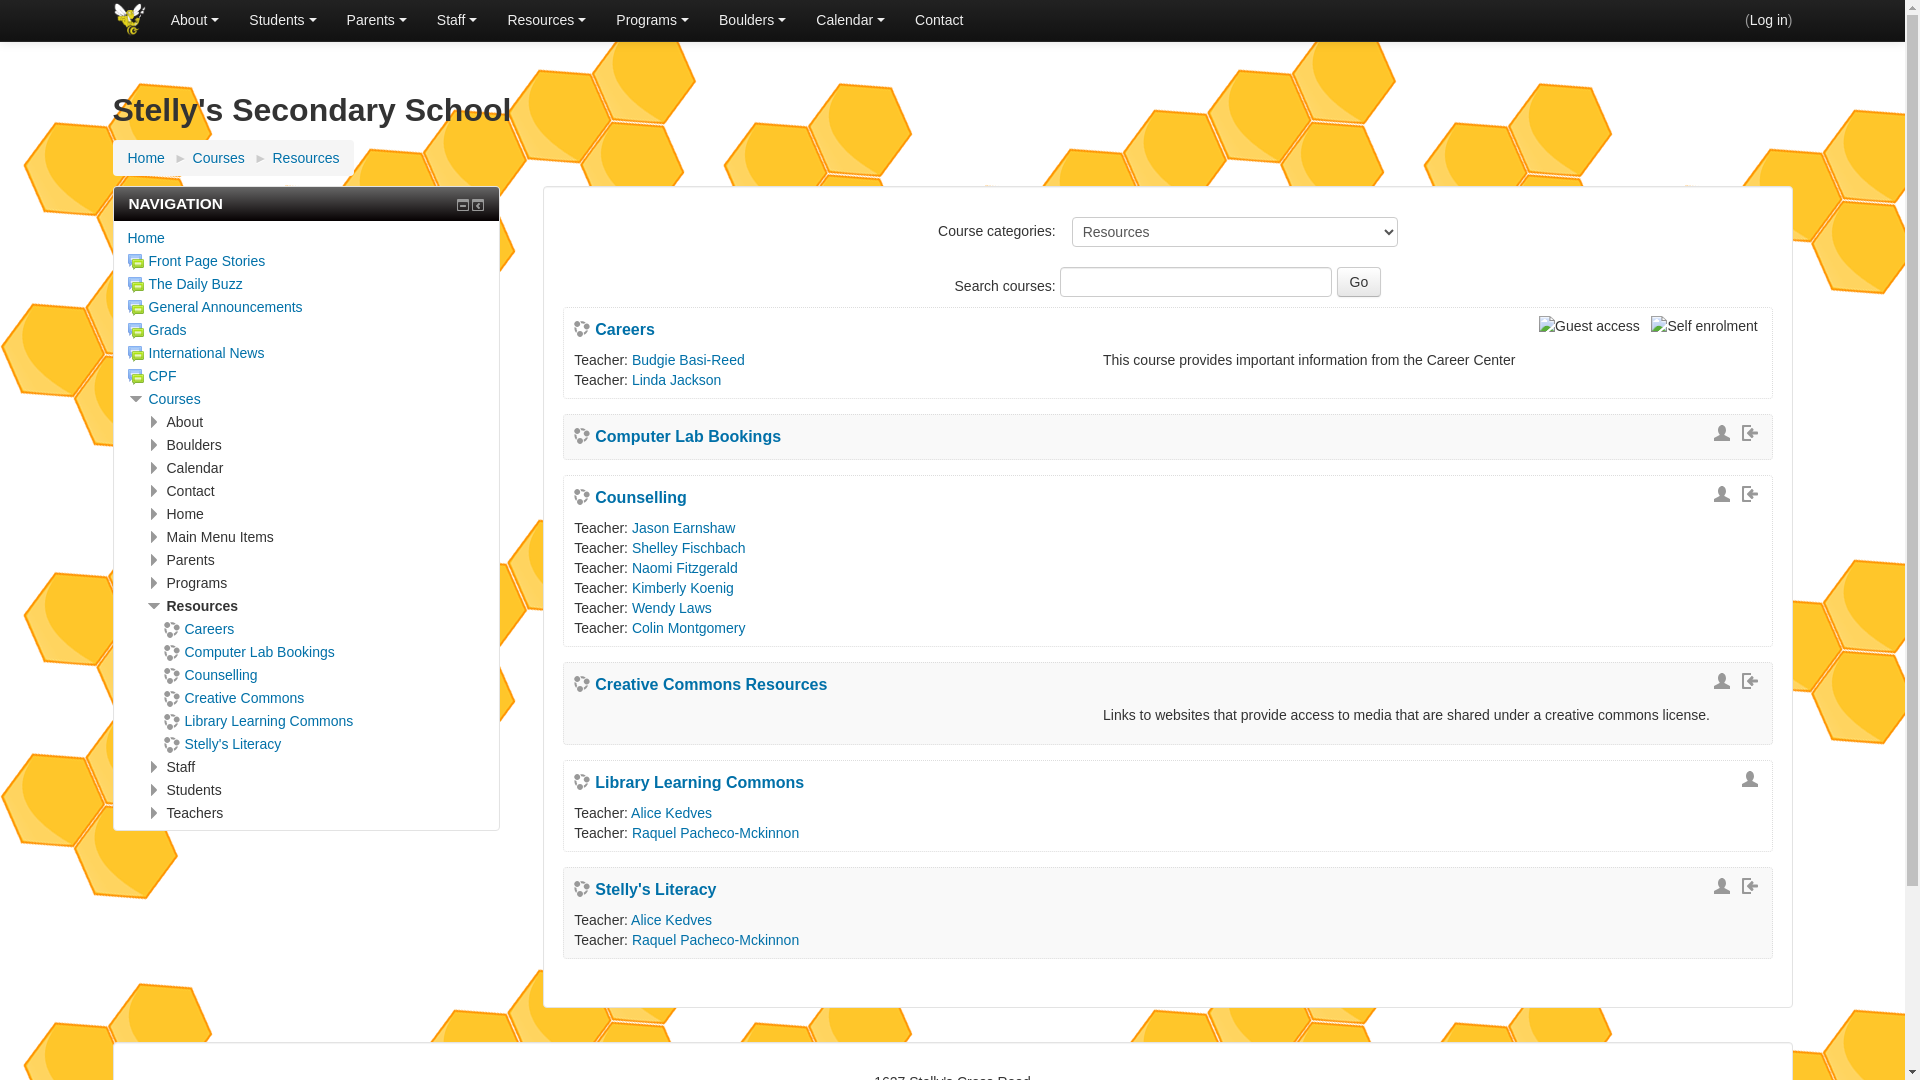  Describe the element at coordinates (463, 205) in the screenshot. I see `Hide Navigation block` at that location.